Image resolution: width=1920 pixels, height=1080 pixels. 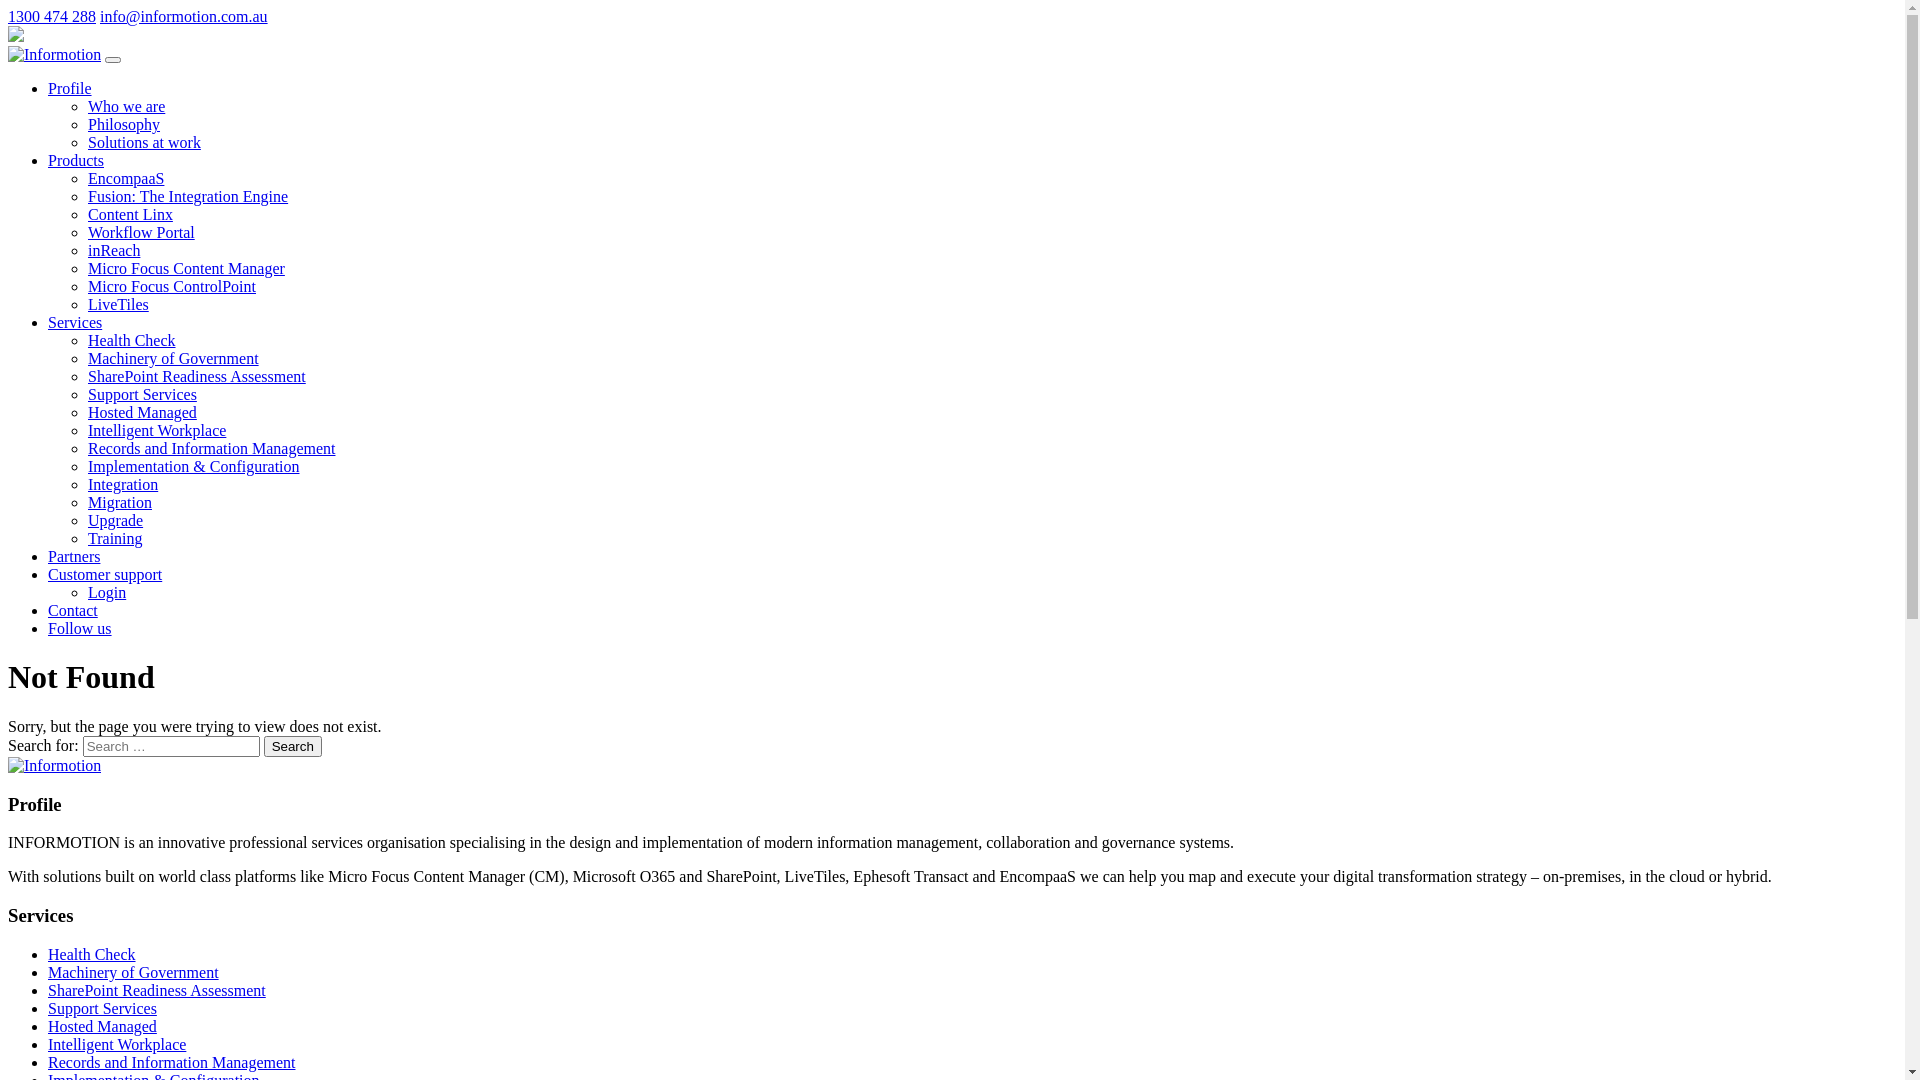 I want to click on Integration, so click(x=123, y=484).